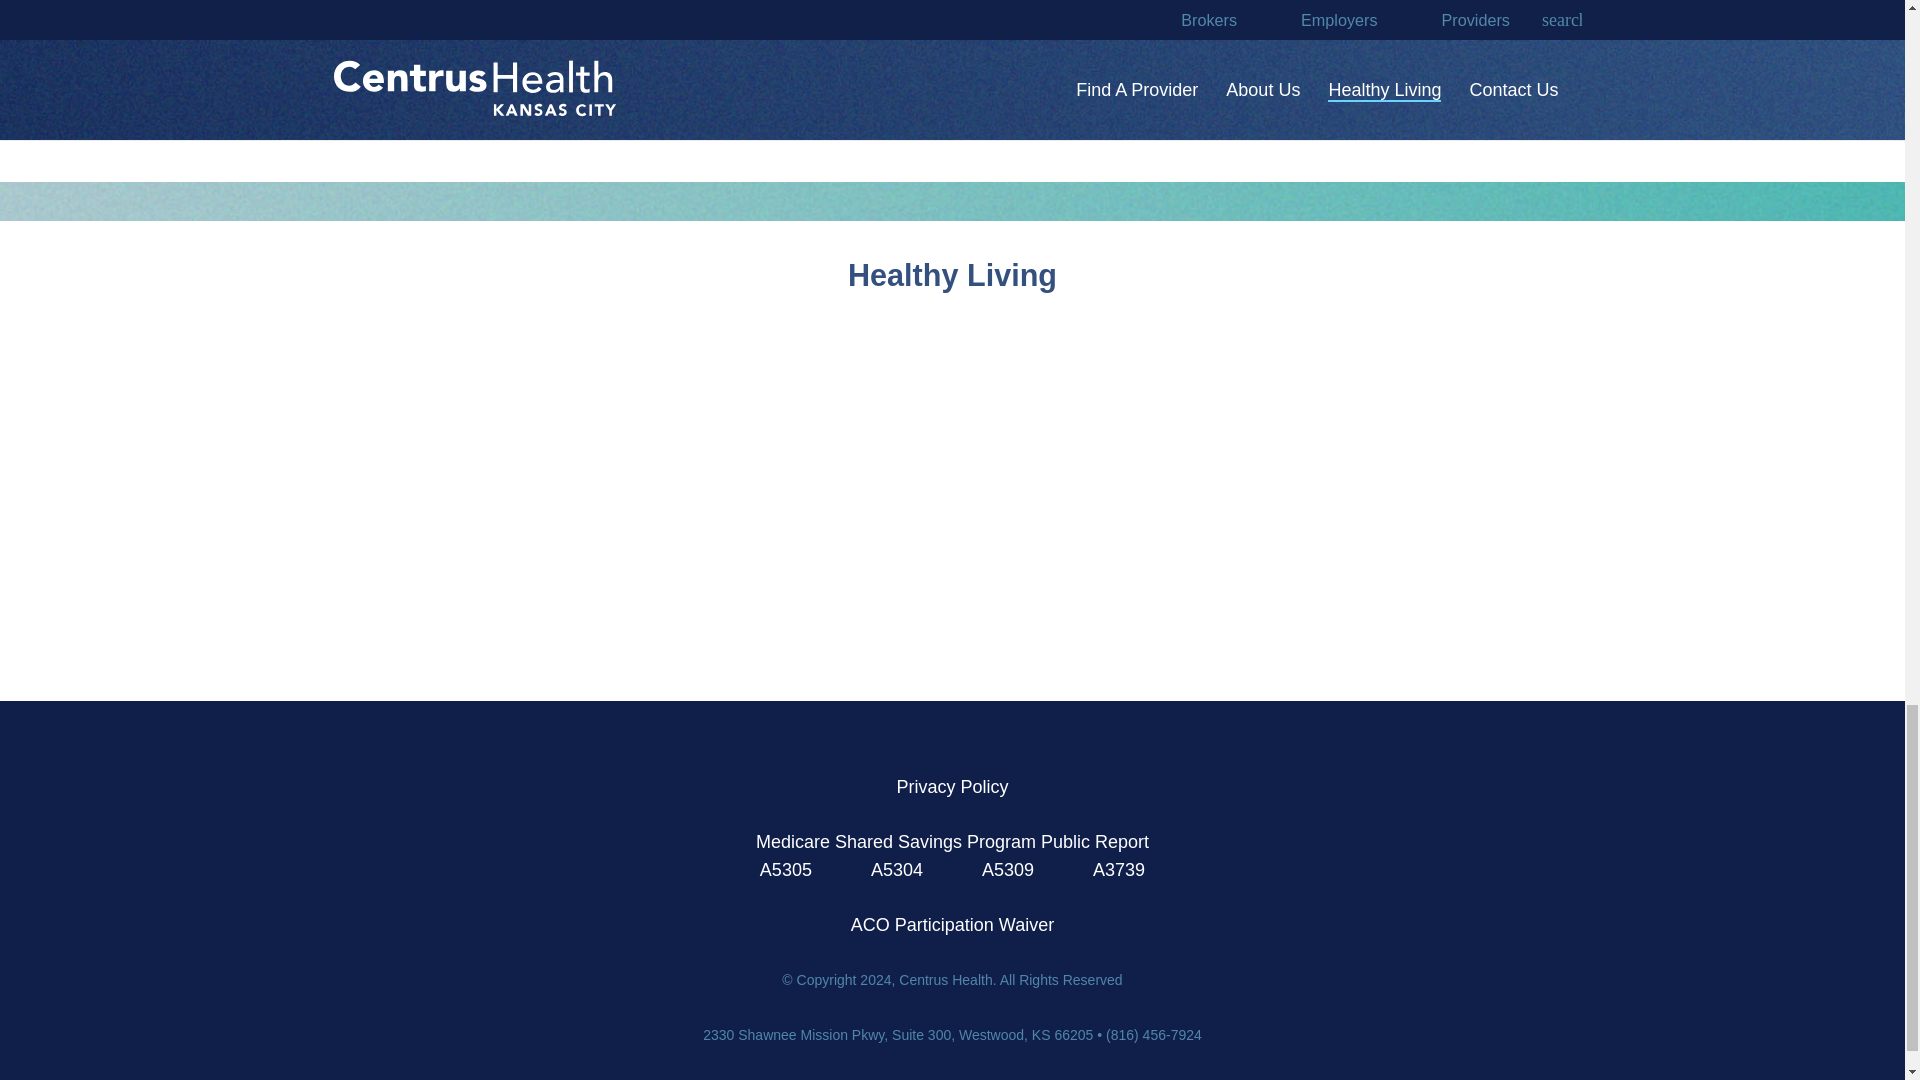 The width and height of the screenshot is (1920, 1080). I want to click on A5309, so click(1008, 870).